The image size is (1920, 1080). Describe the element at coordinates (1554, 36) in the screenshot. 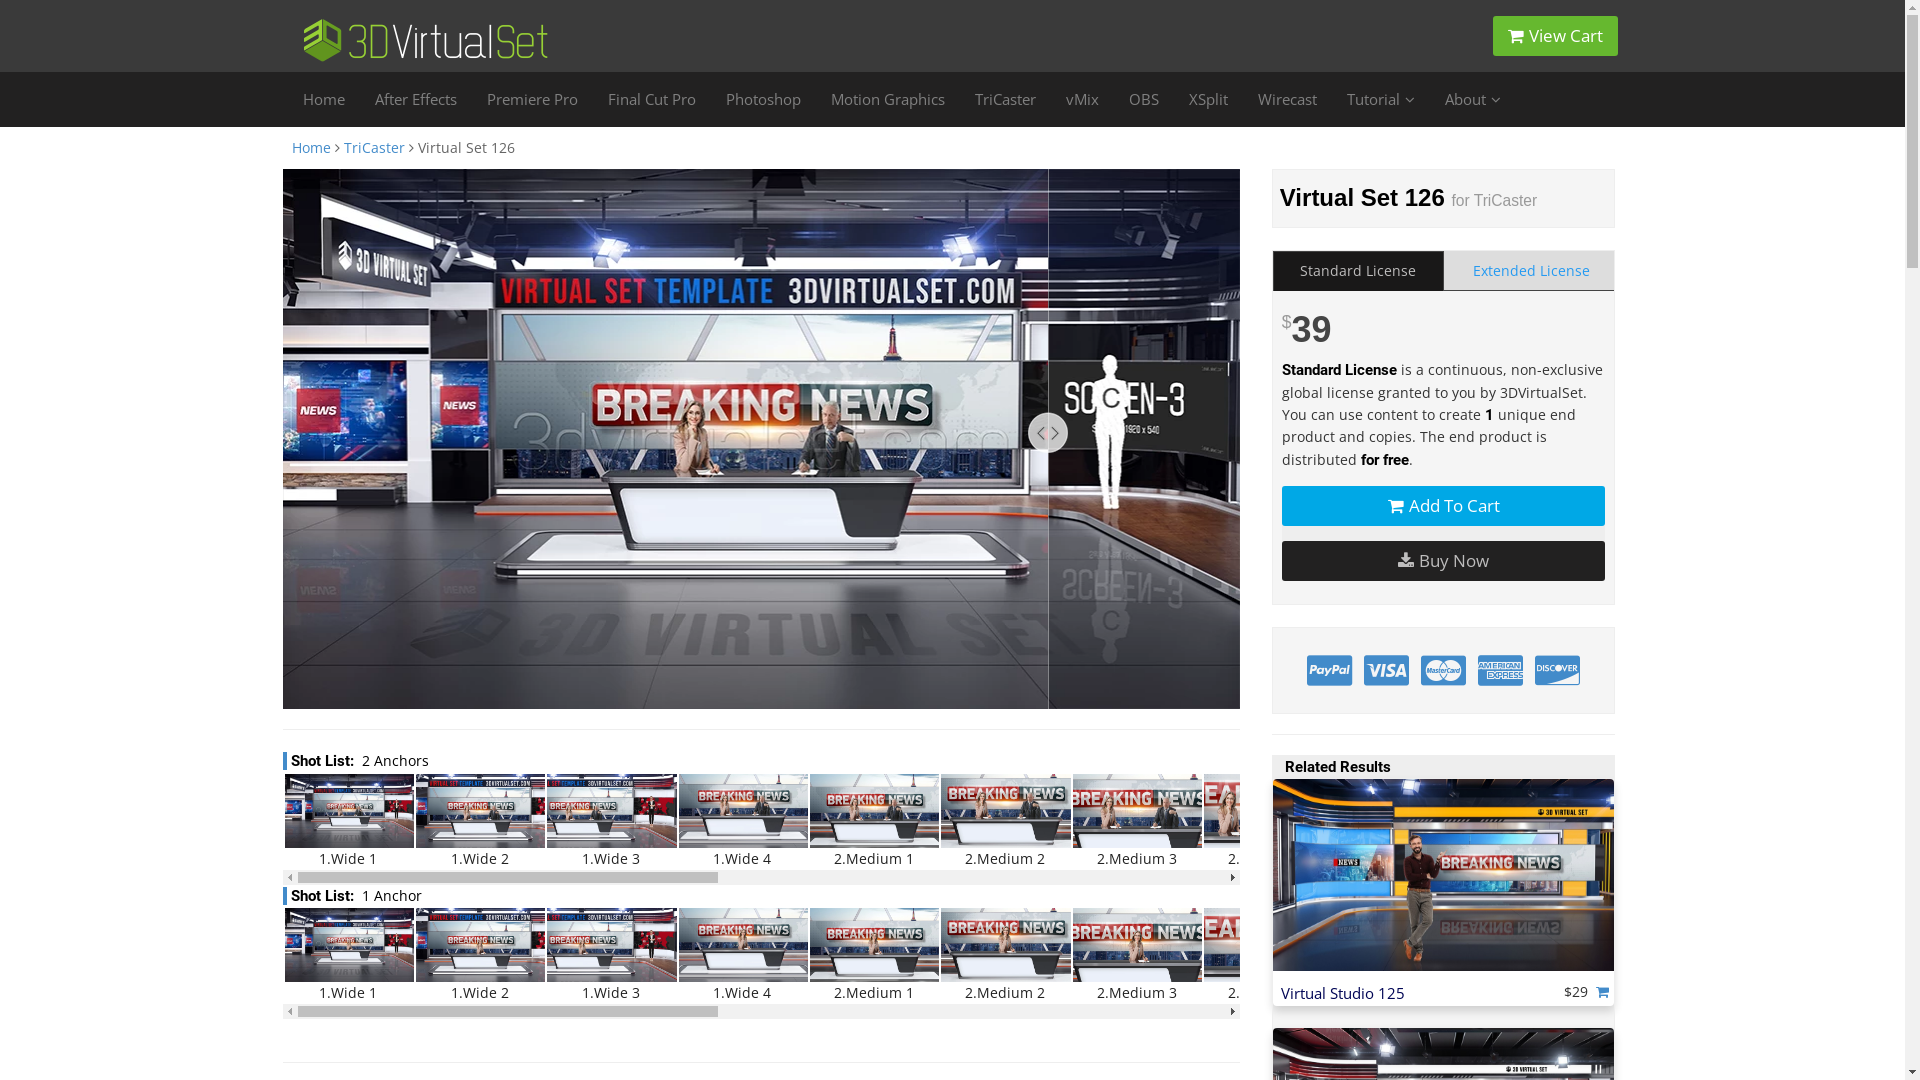

I see `View Cart` at that location.